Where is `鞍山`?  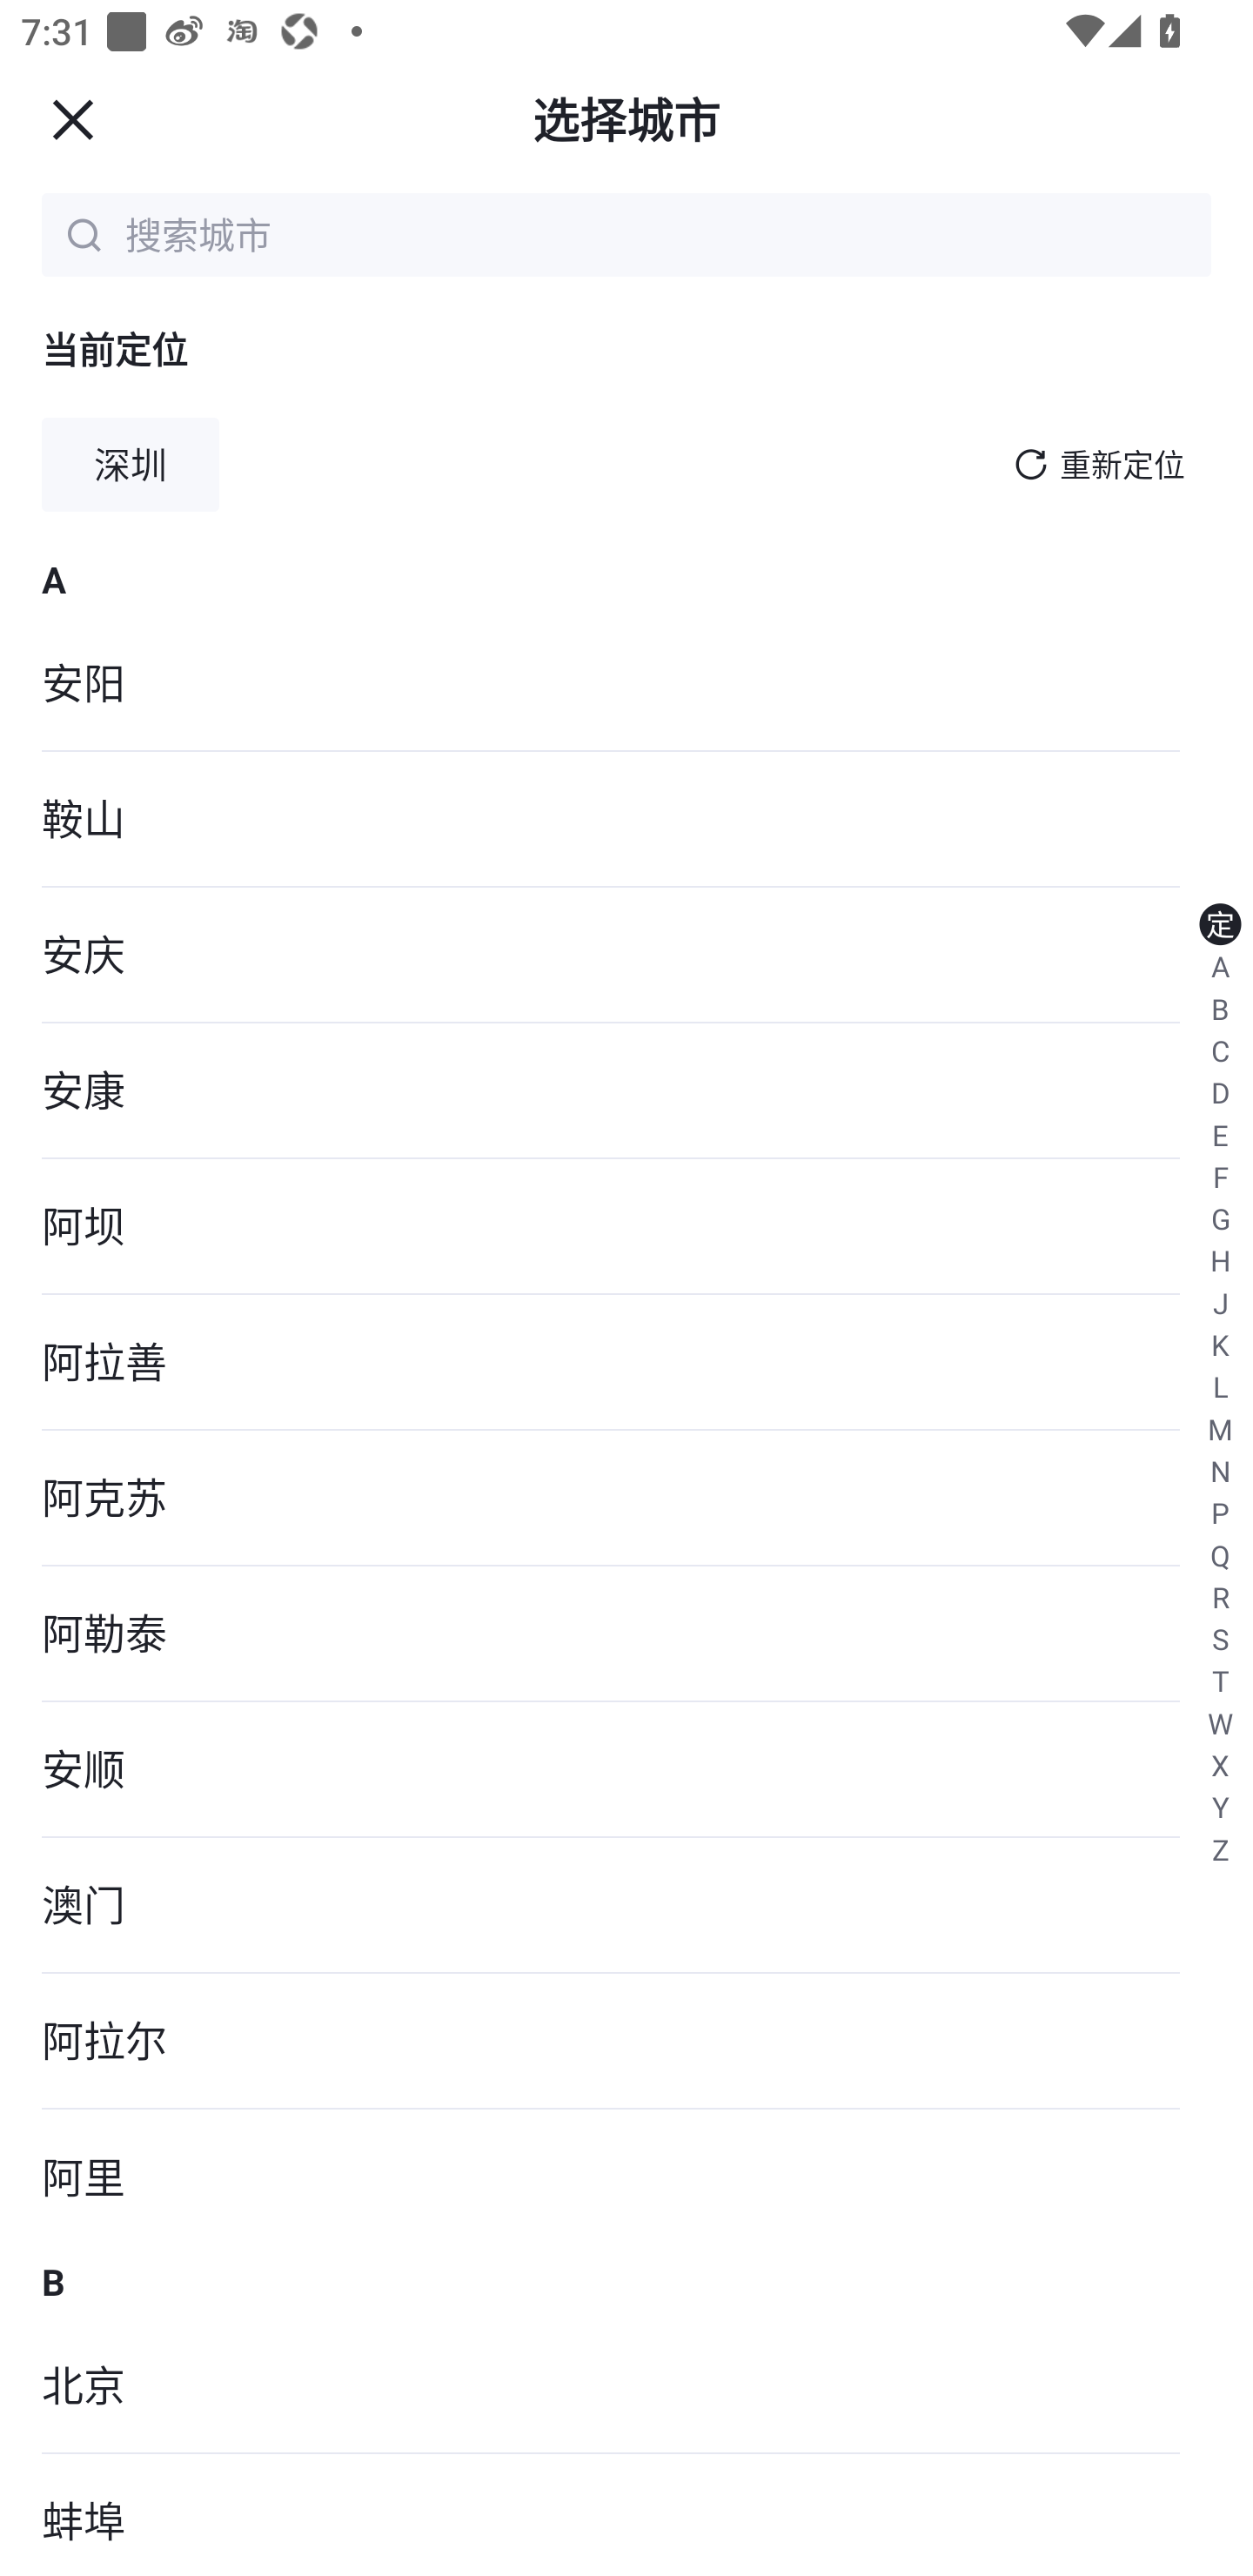 鞍山 is located at coordinates (626, 820).